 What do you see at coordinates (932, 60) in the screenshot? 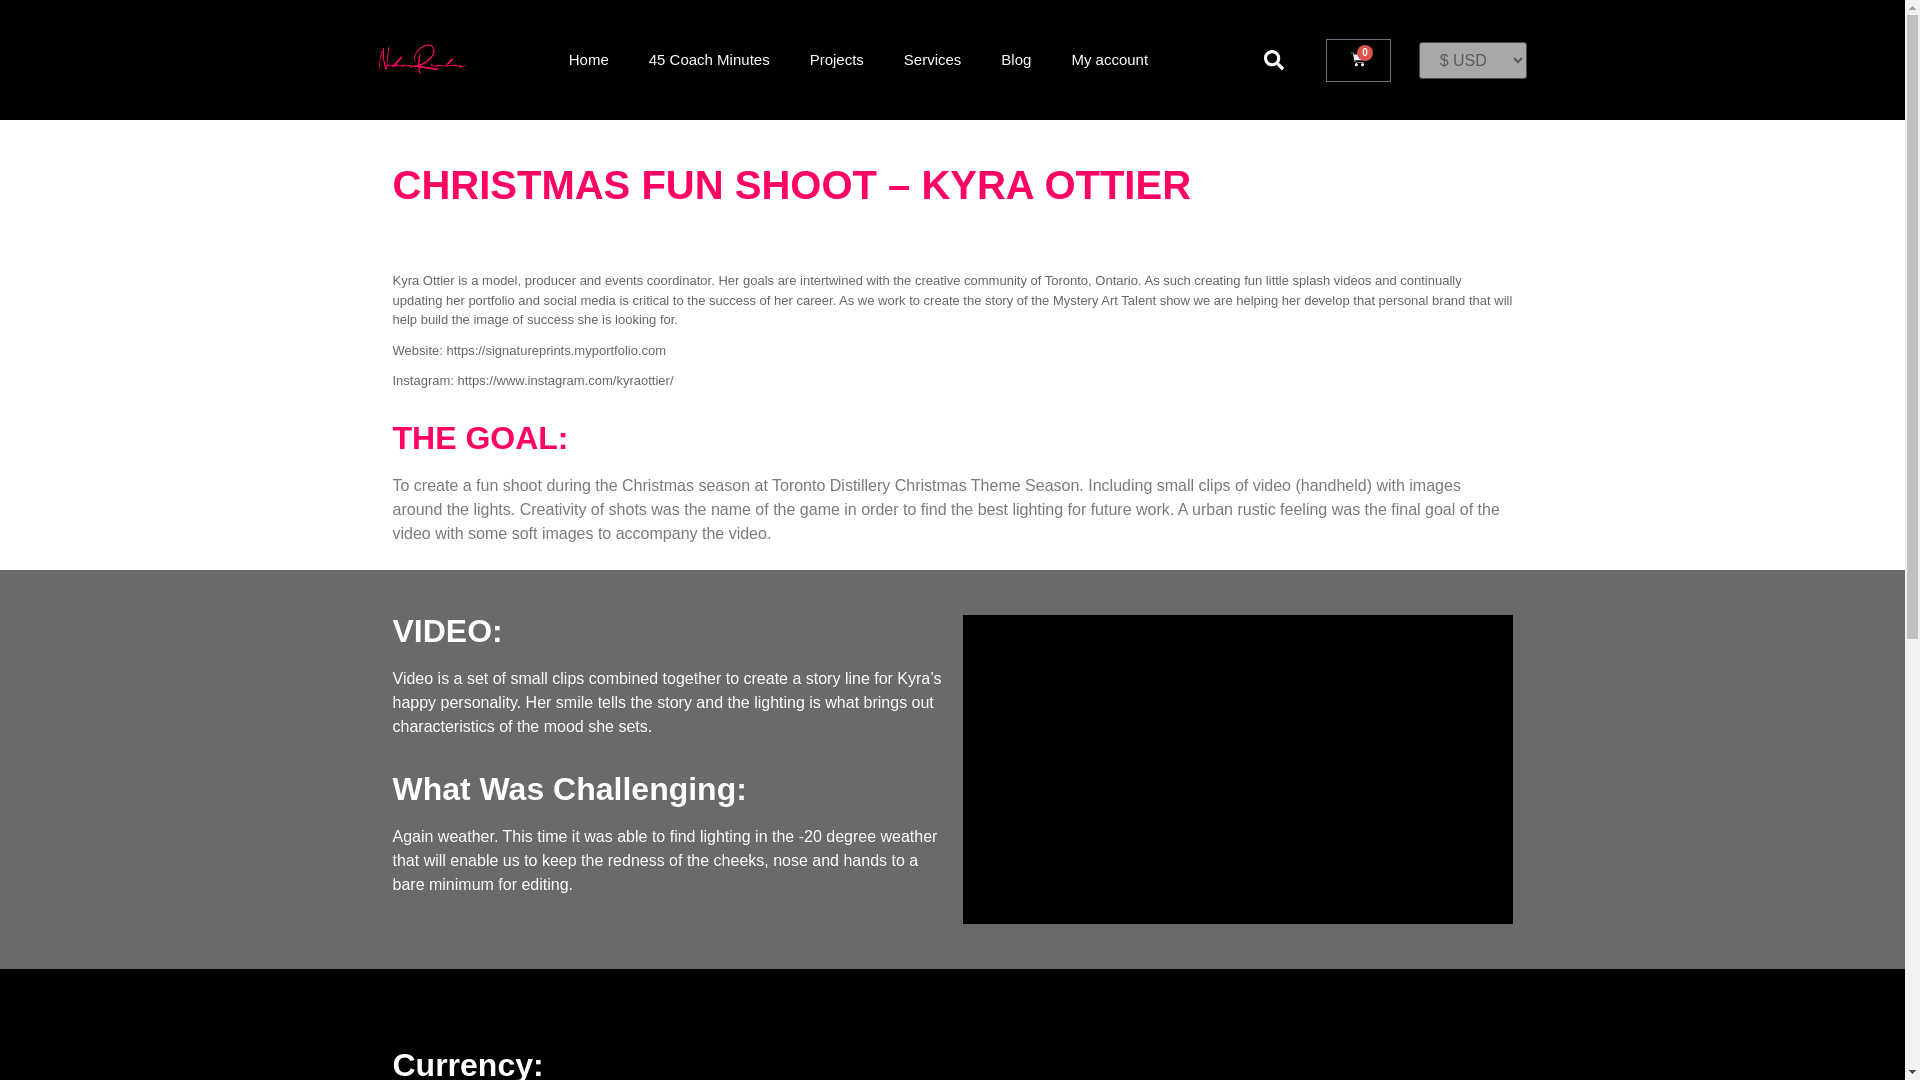
I see `Services` at bounding box center [932, 60].